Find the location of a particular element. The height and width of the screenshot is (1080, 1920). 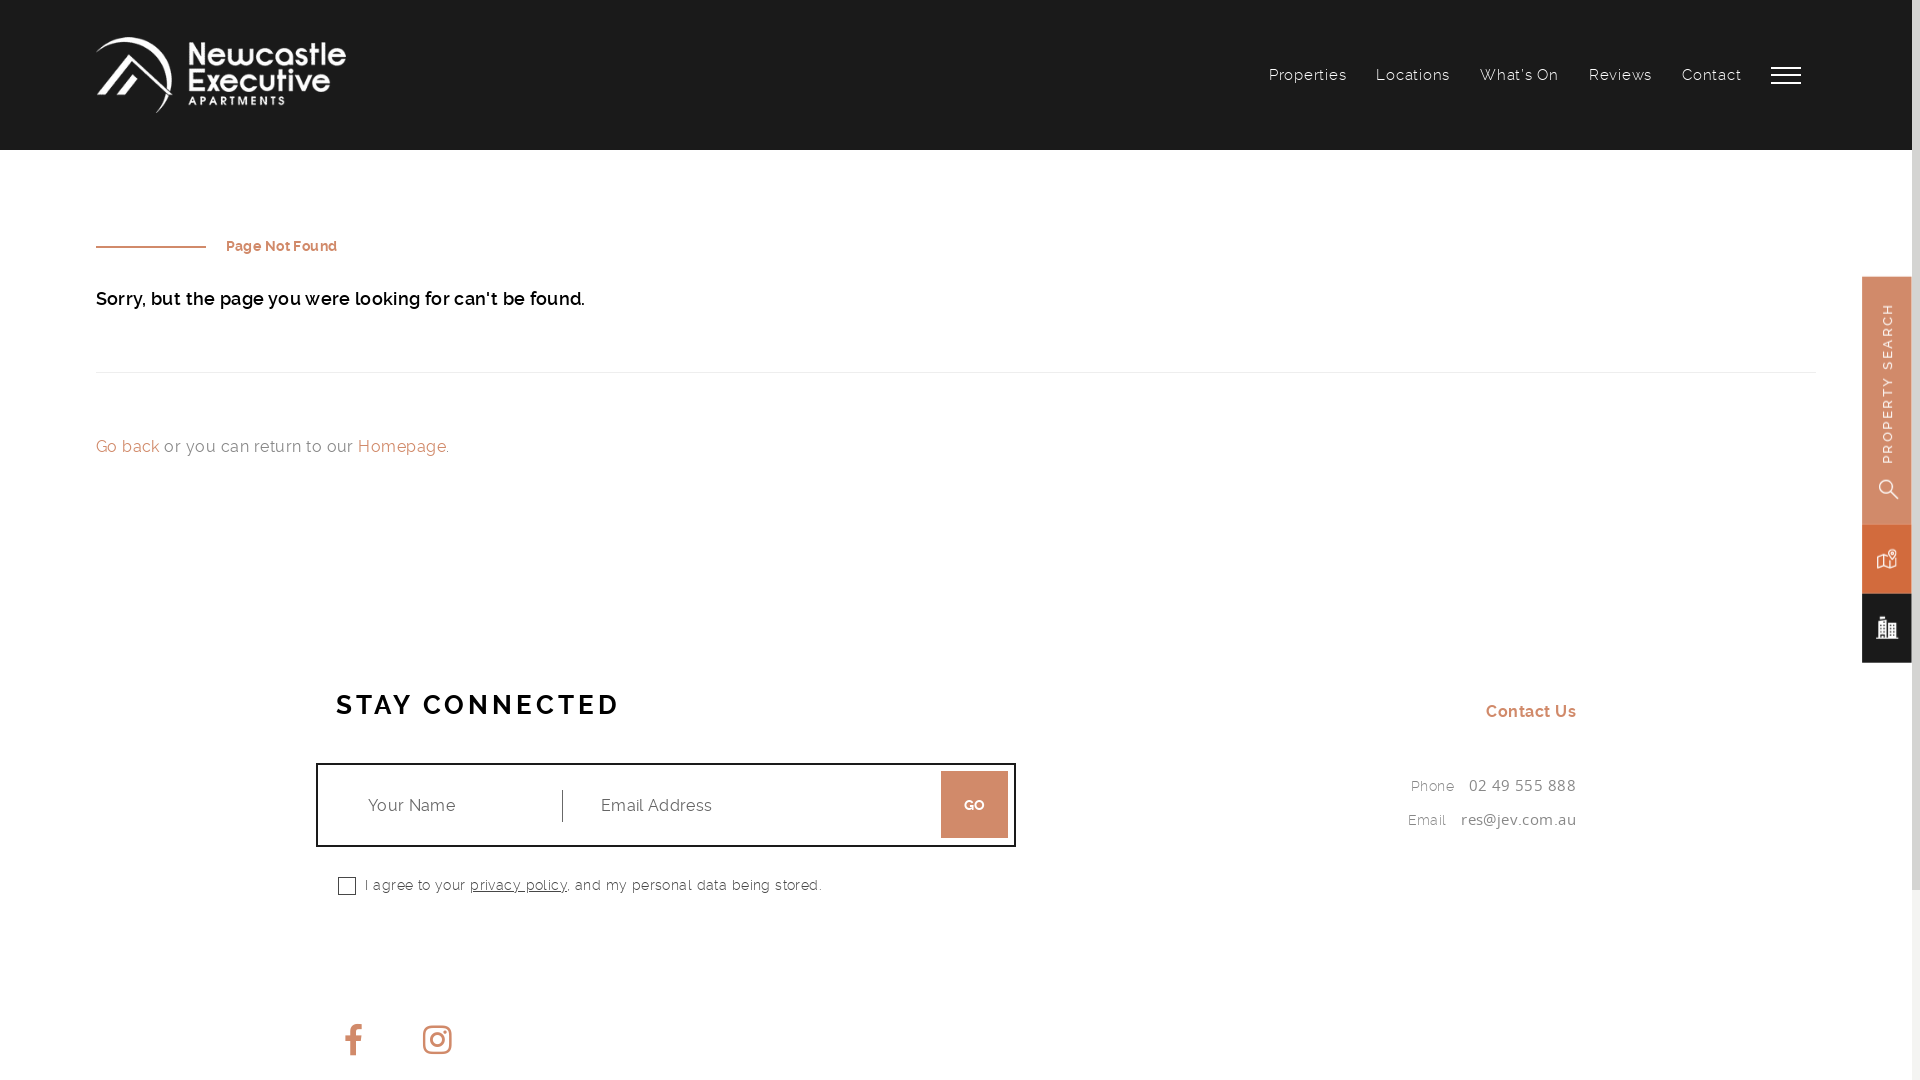

Go back is located at coordinates (128, 447).